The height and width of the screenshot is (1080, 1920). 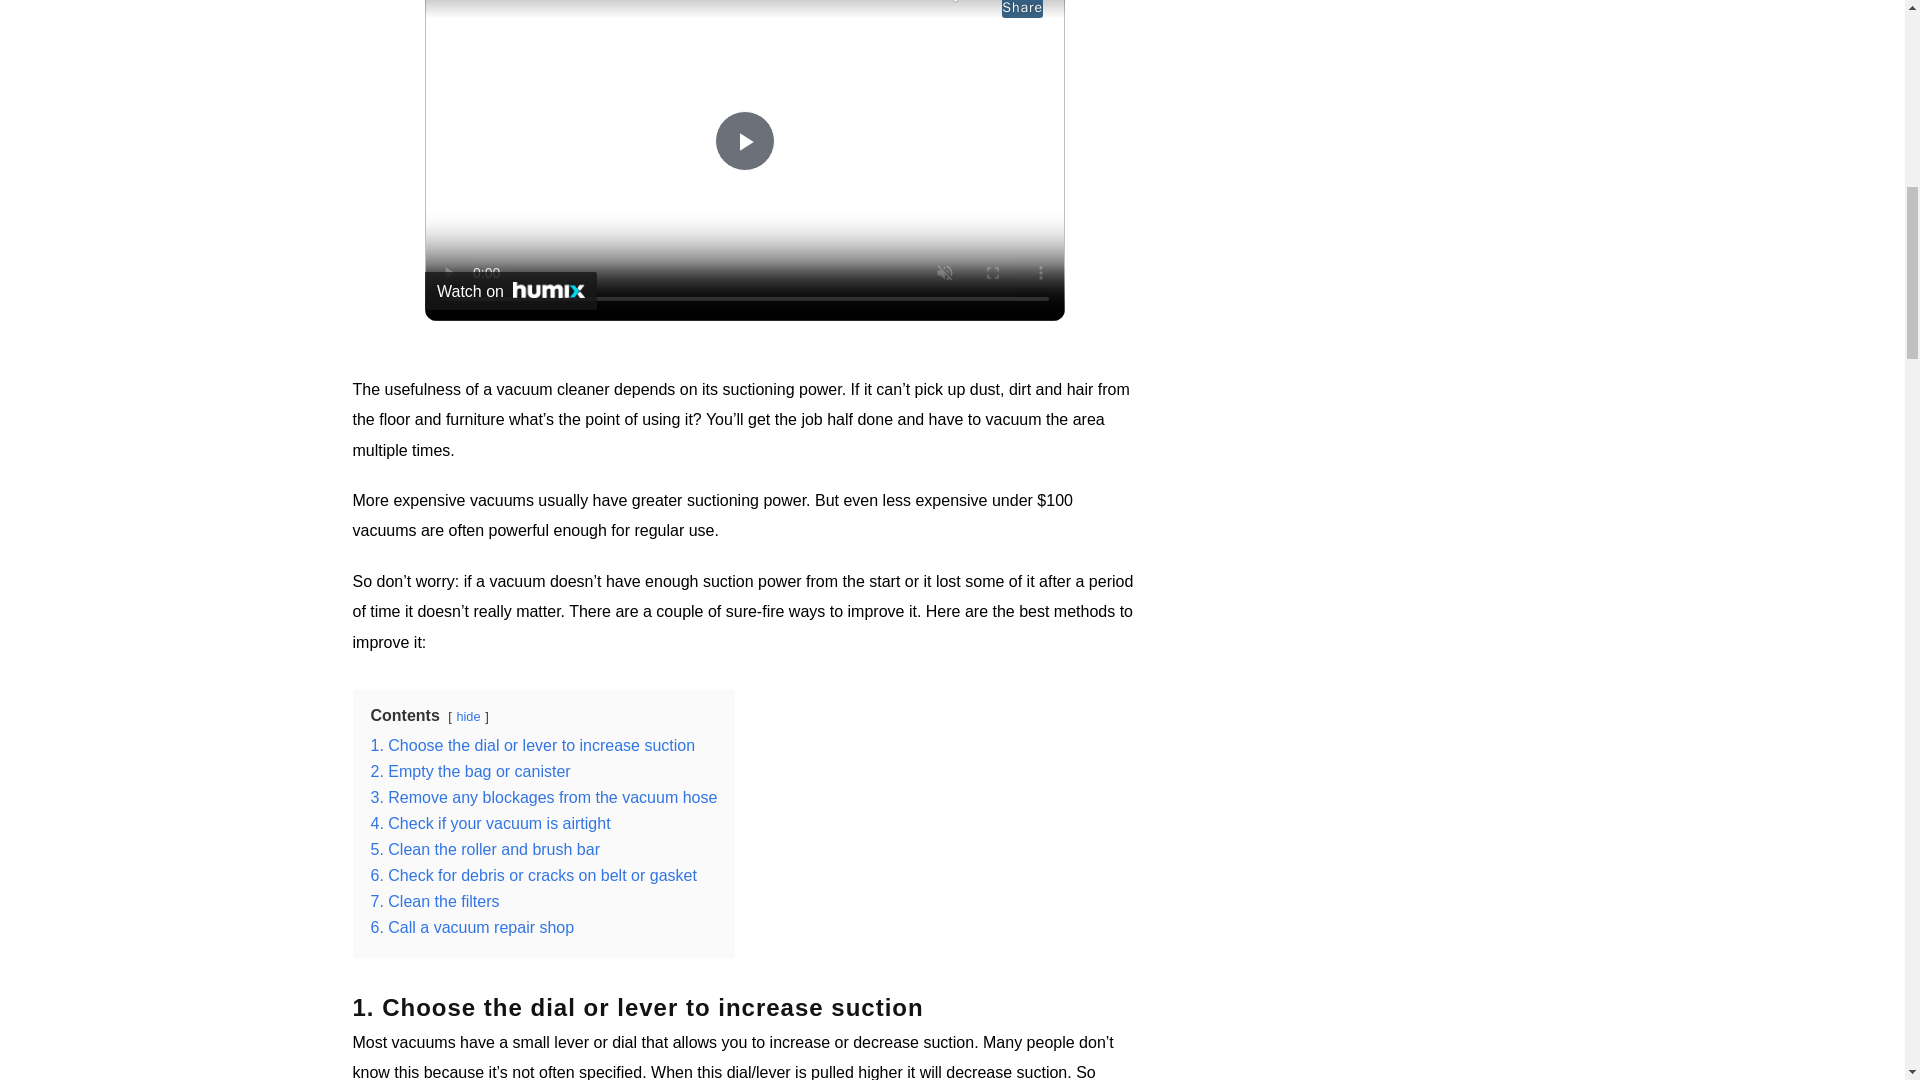 I want to click on 1. Choose the dial or lever to increase suction, so click(x=532, y=744).